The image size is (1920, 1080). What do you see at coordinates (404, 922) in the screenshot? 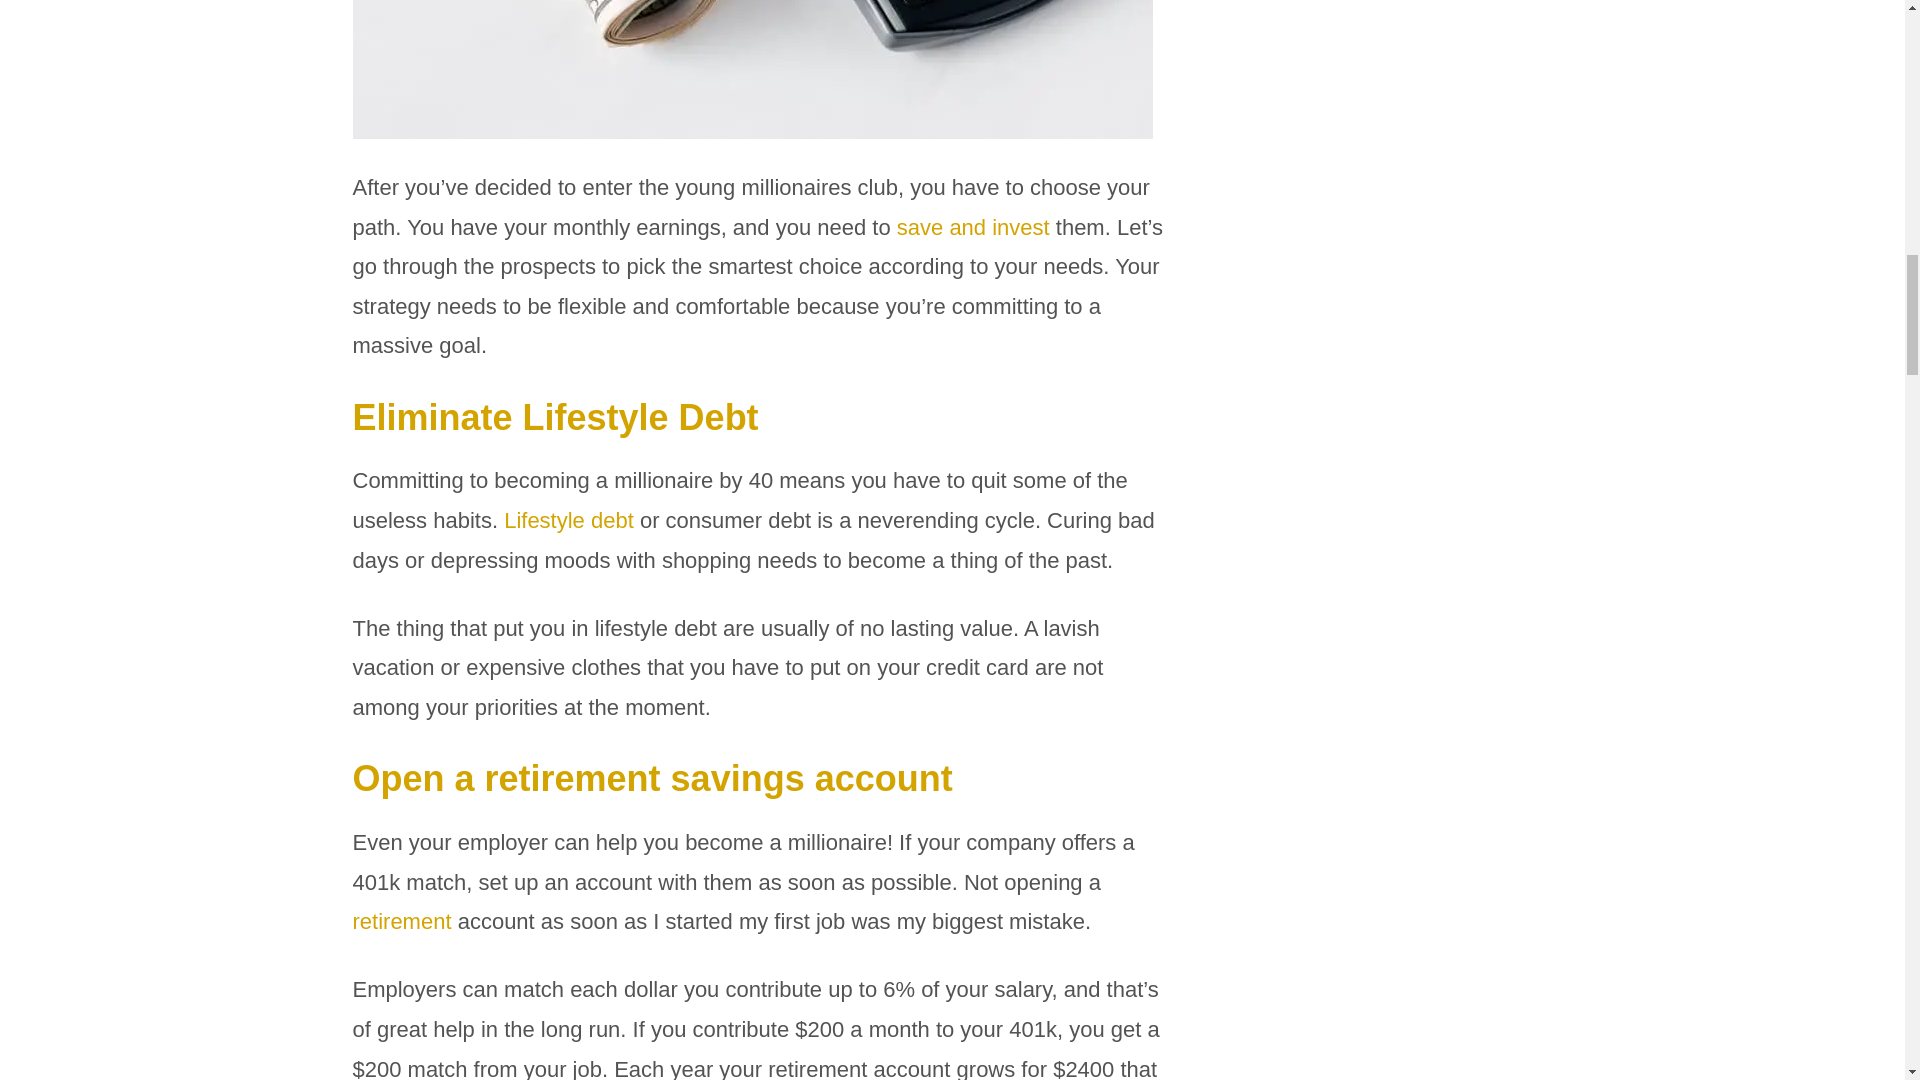
I see `retirement` at bounding box center [404, 922].